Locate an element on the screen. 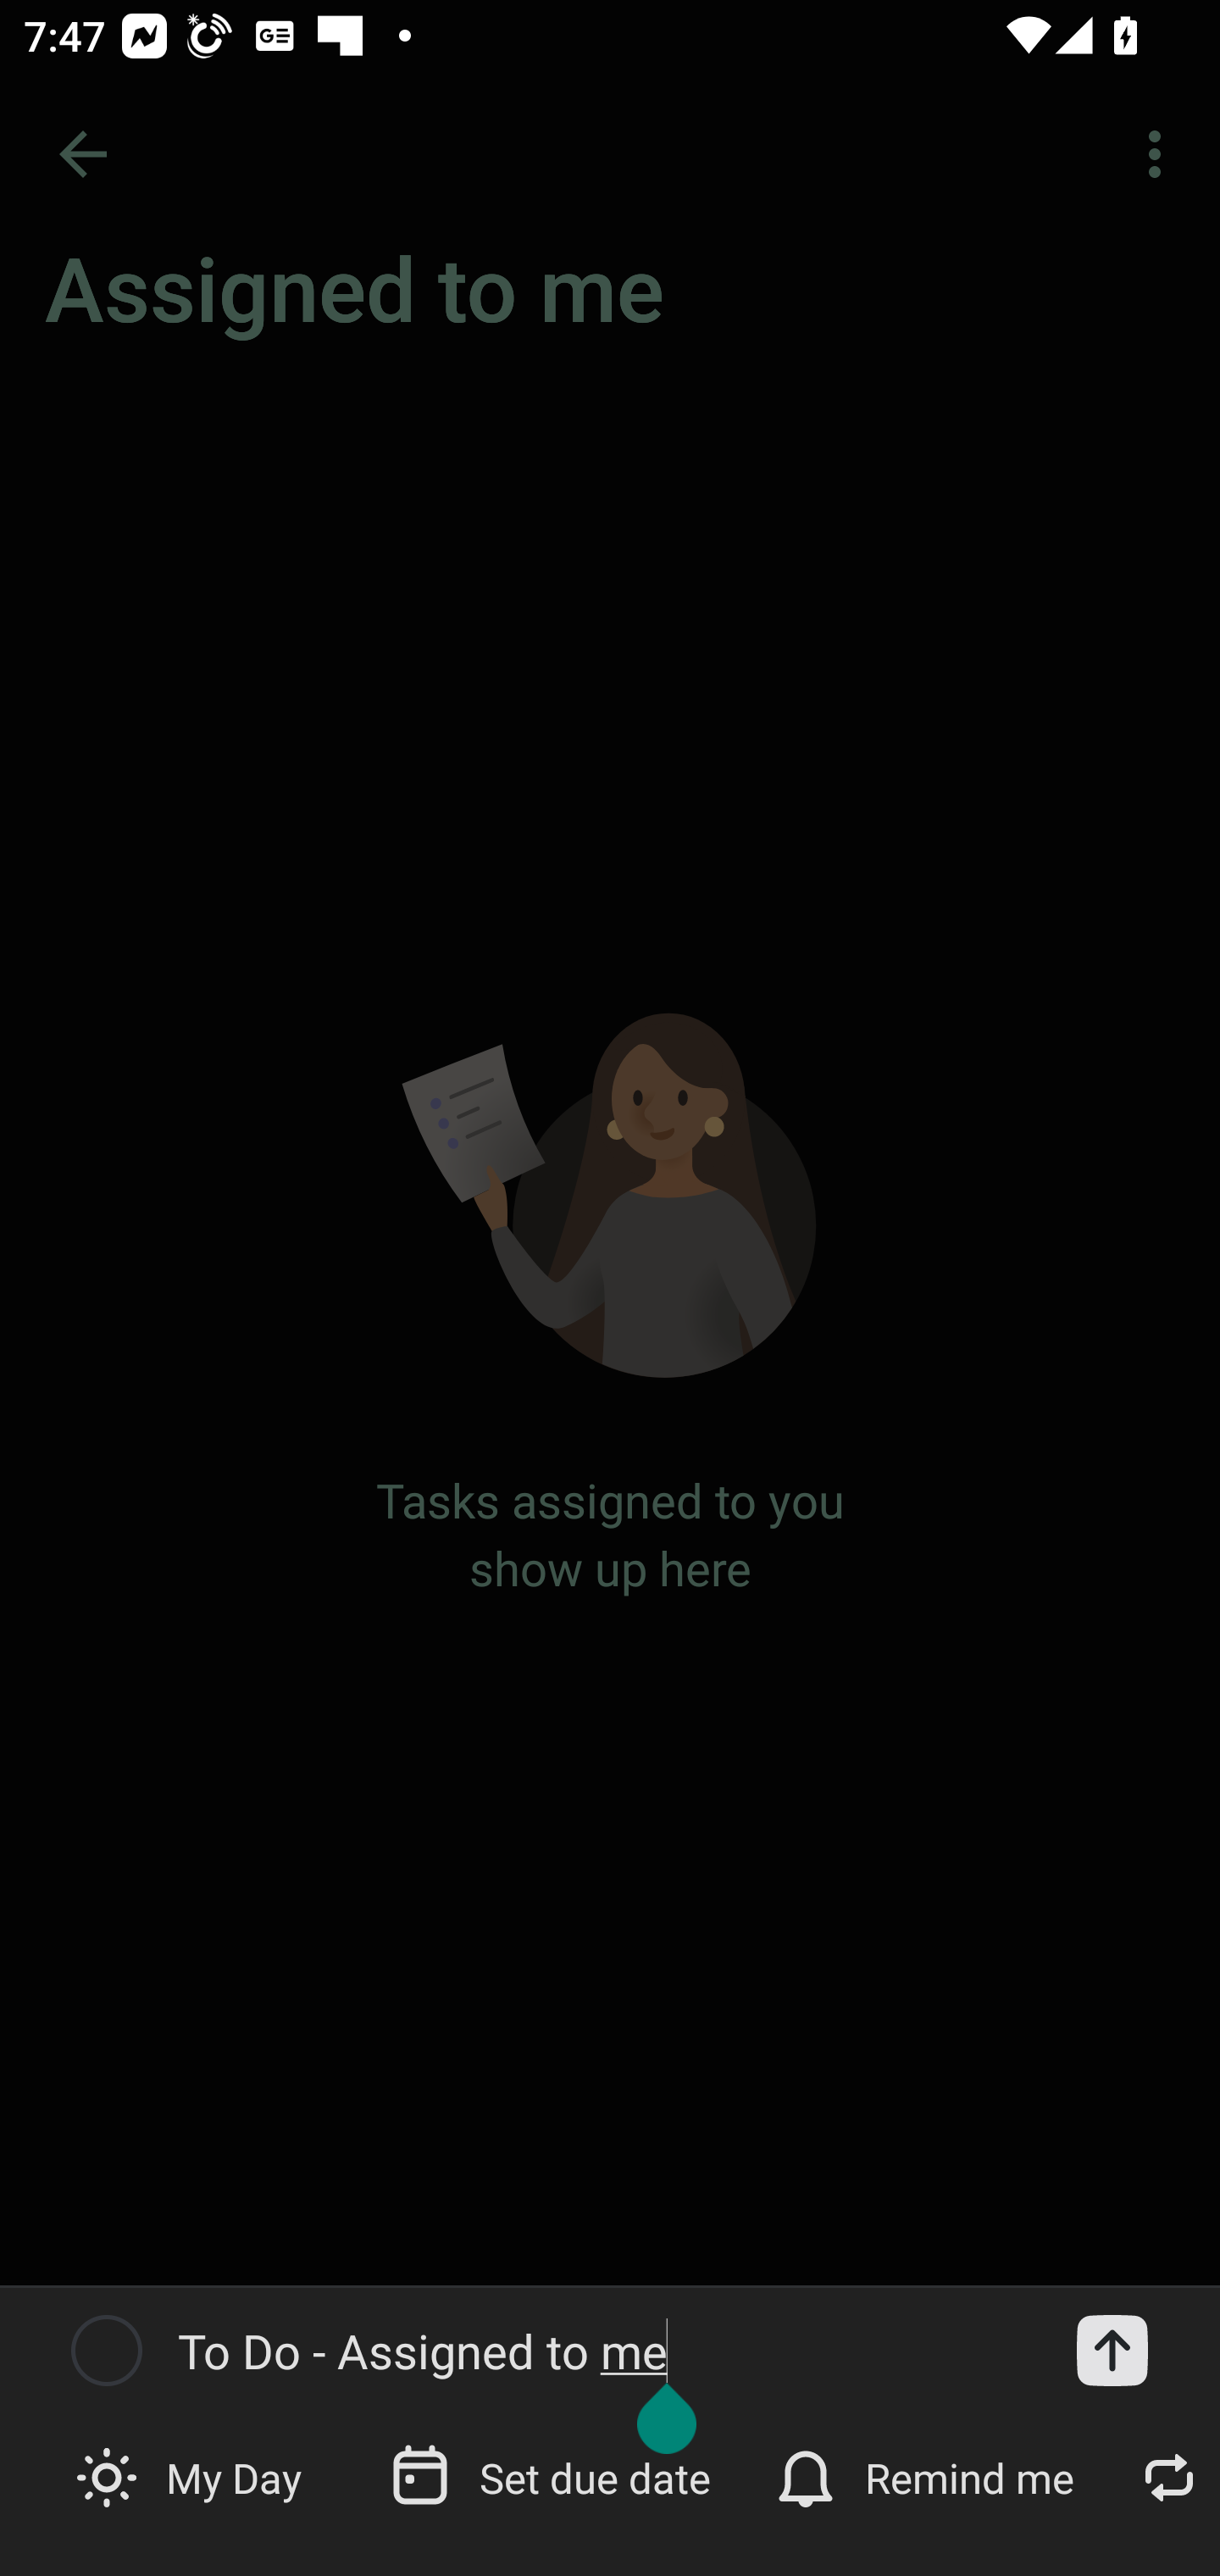  Set due date is located at coordinates (553, 2476).